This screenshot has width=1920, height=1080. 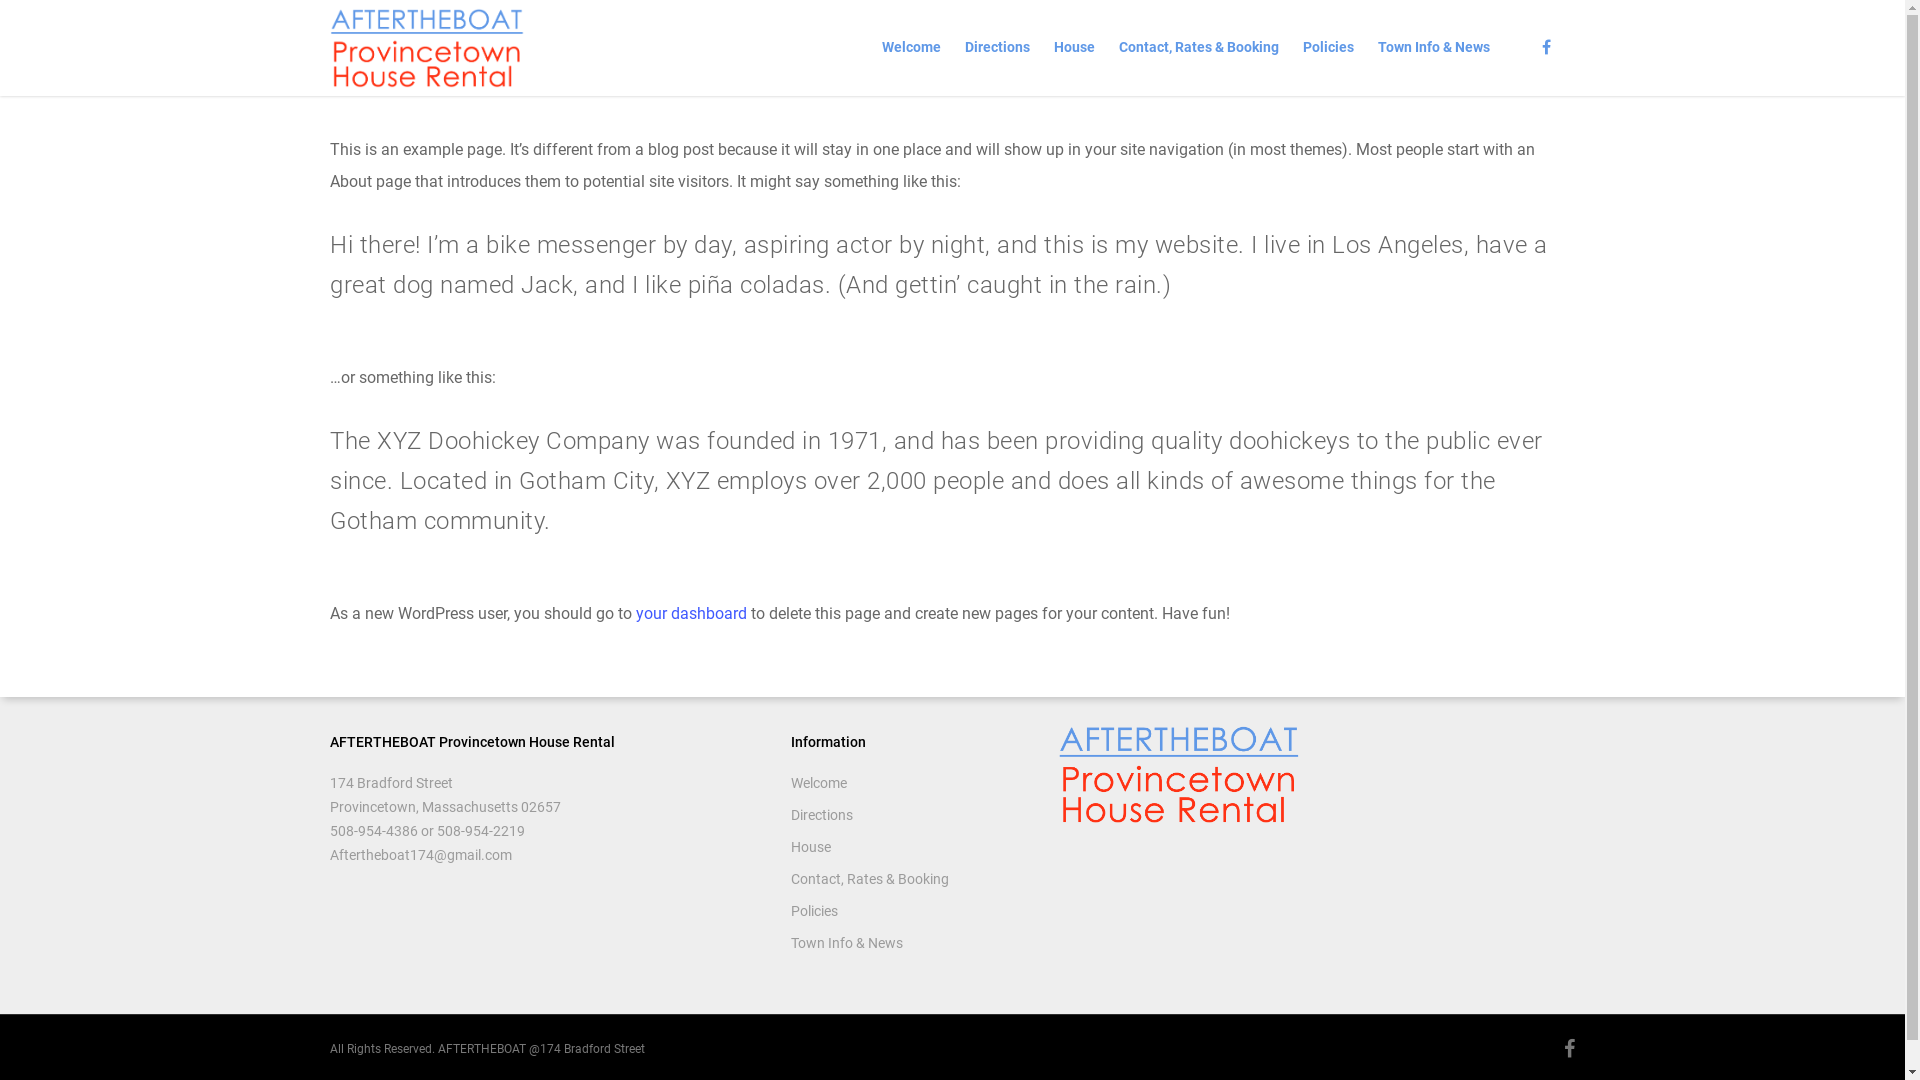 What do you see at coordinates (1434, 52) in the screenshot?
I see `Town Info & News` at bounding box center [1434, 52].